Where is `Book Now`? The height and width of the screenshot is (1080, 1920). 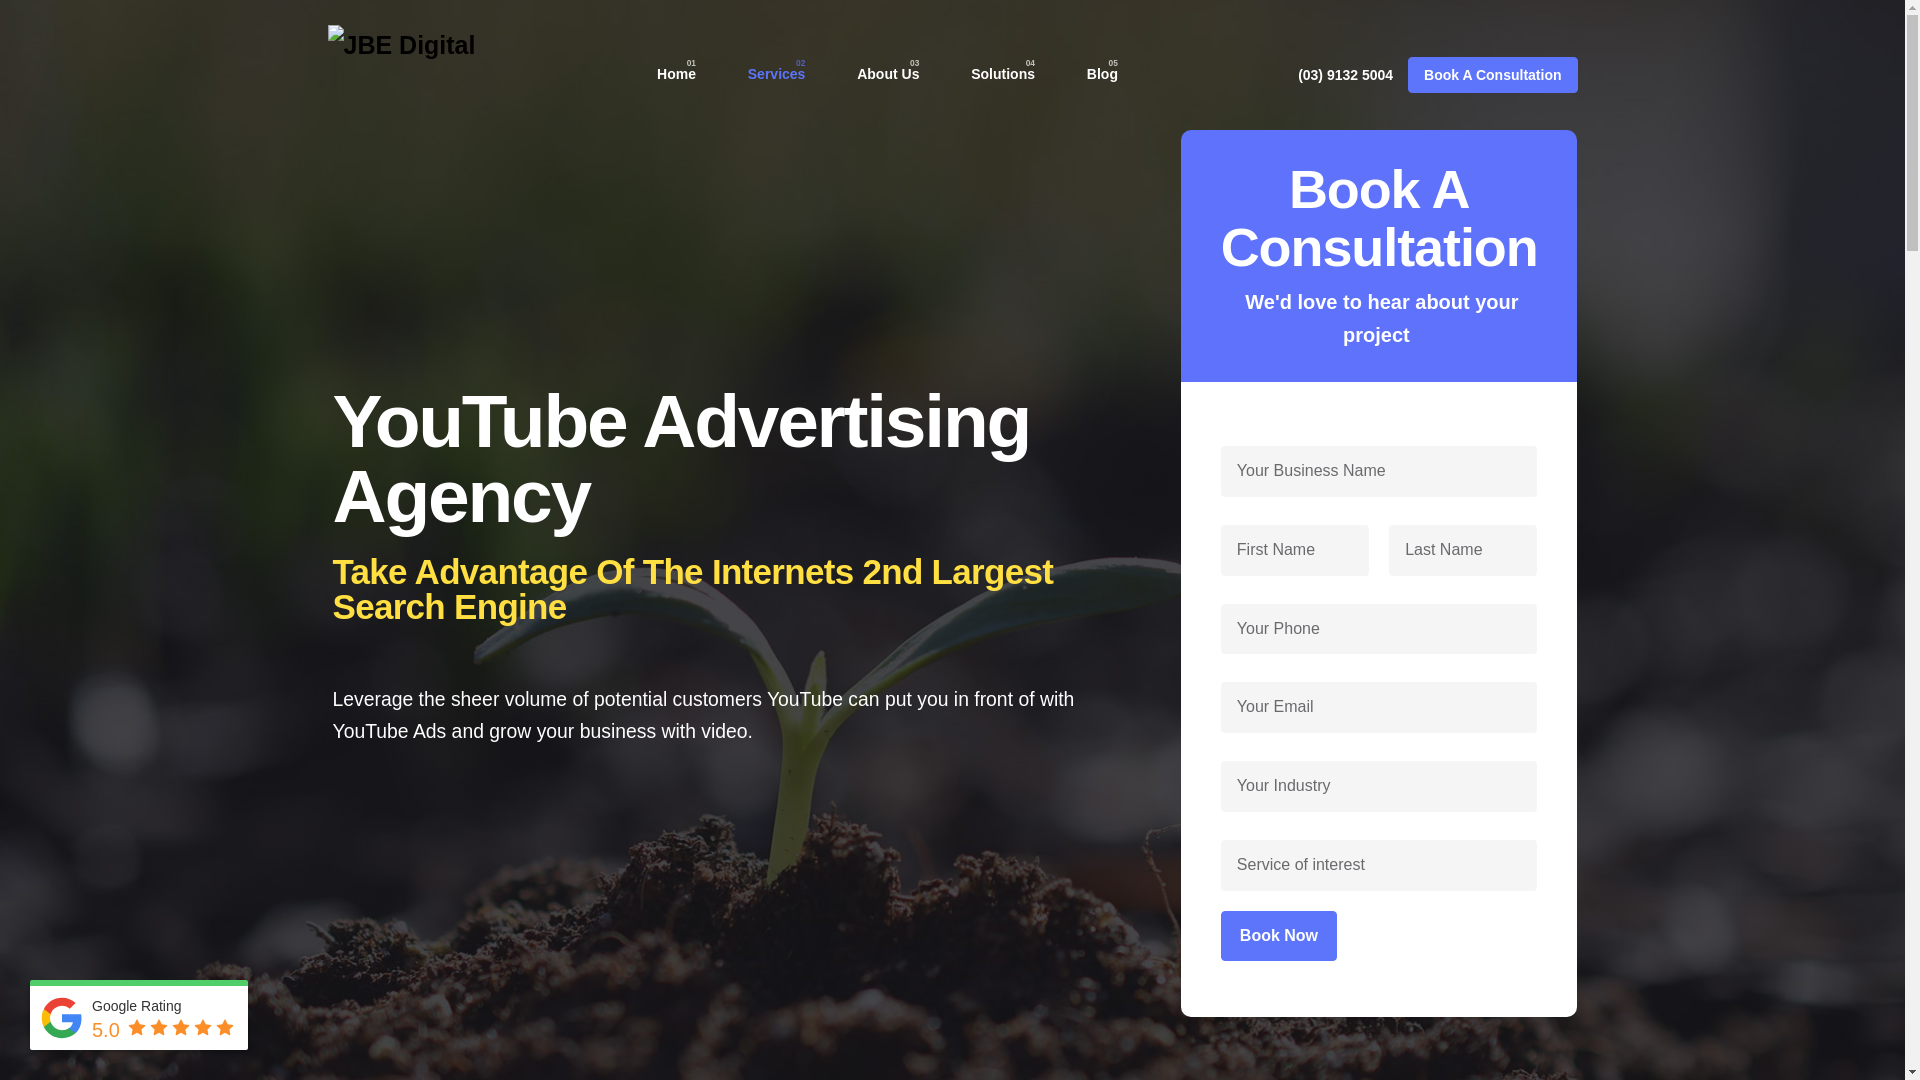
Book Now is located at coordinates (1279, 936).